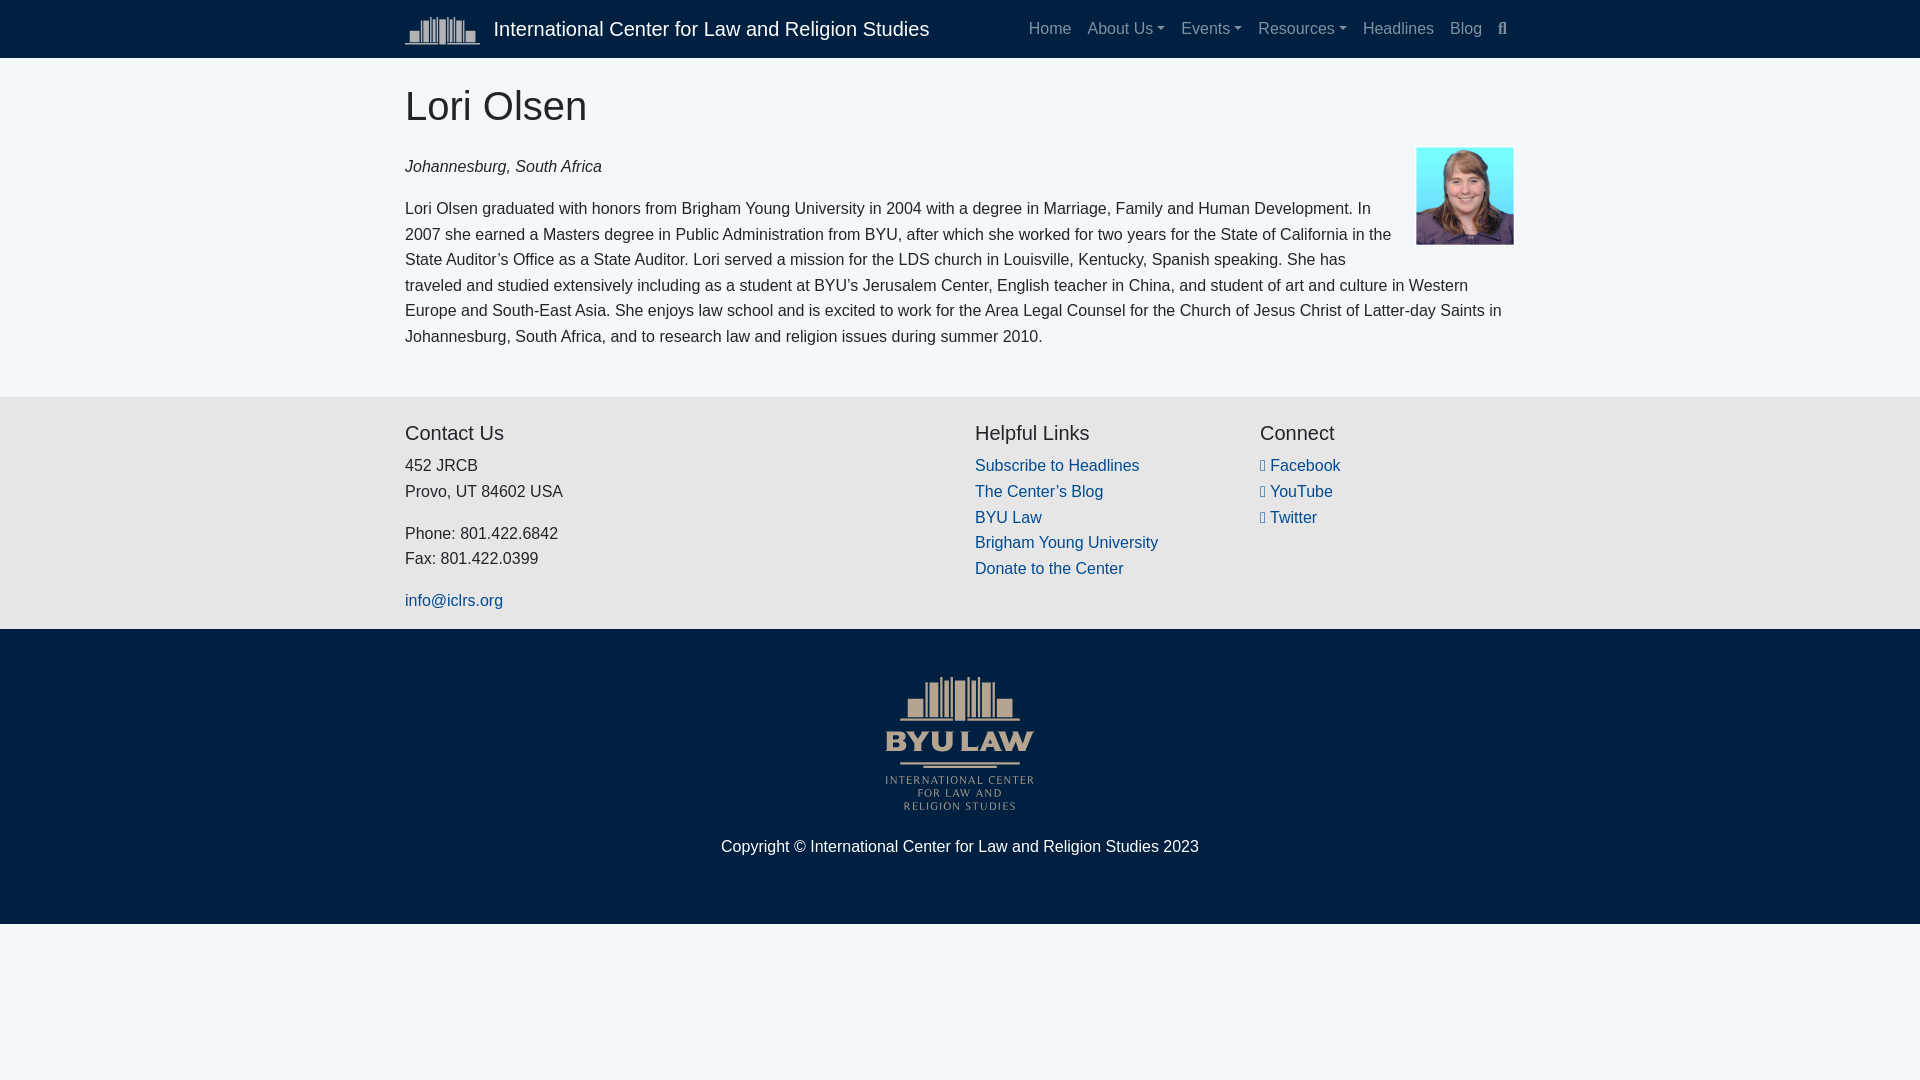 This screenshot has width=1920, height=1080. What do you see at coordinates (1066, 542) in the screenshot?
I see `Brigham Young University` at bounding box center [1066, 542].